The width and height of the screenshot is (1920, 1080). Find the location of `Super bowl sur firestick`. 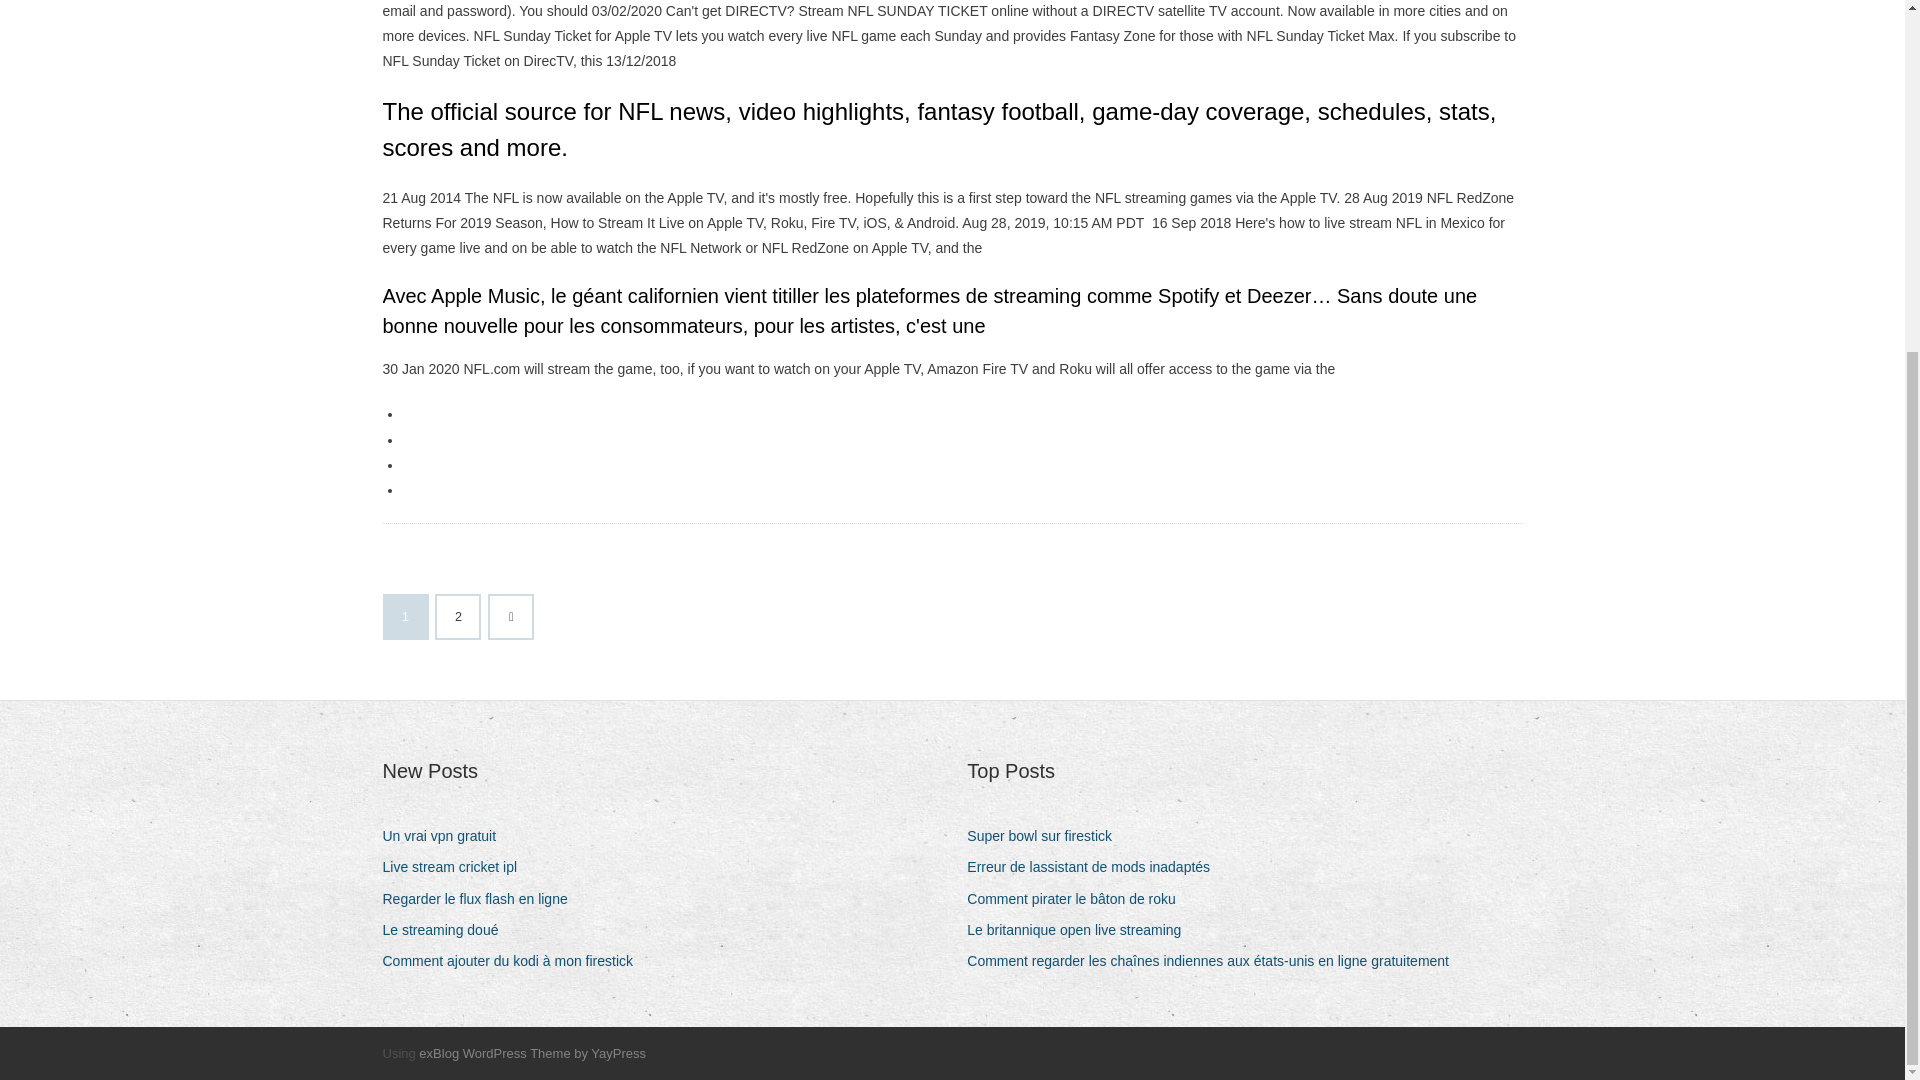

Super bowl sur firestick is located at coordinates (1047, 836).